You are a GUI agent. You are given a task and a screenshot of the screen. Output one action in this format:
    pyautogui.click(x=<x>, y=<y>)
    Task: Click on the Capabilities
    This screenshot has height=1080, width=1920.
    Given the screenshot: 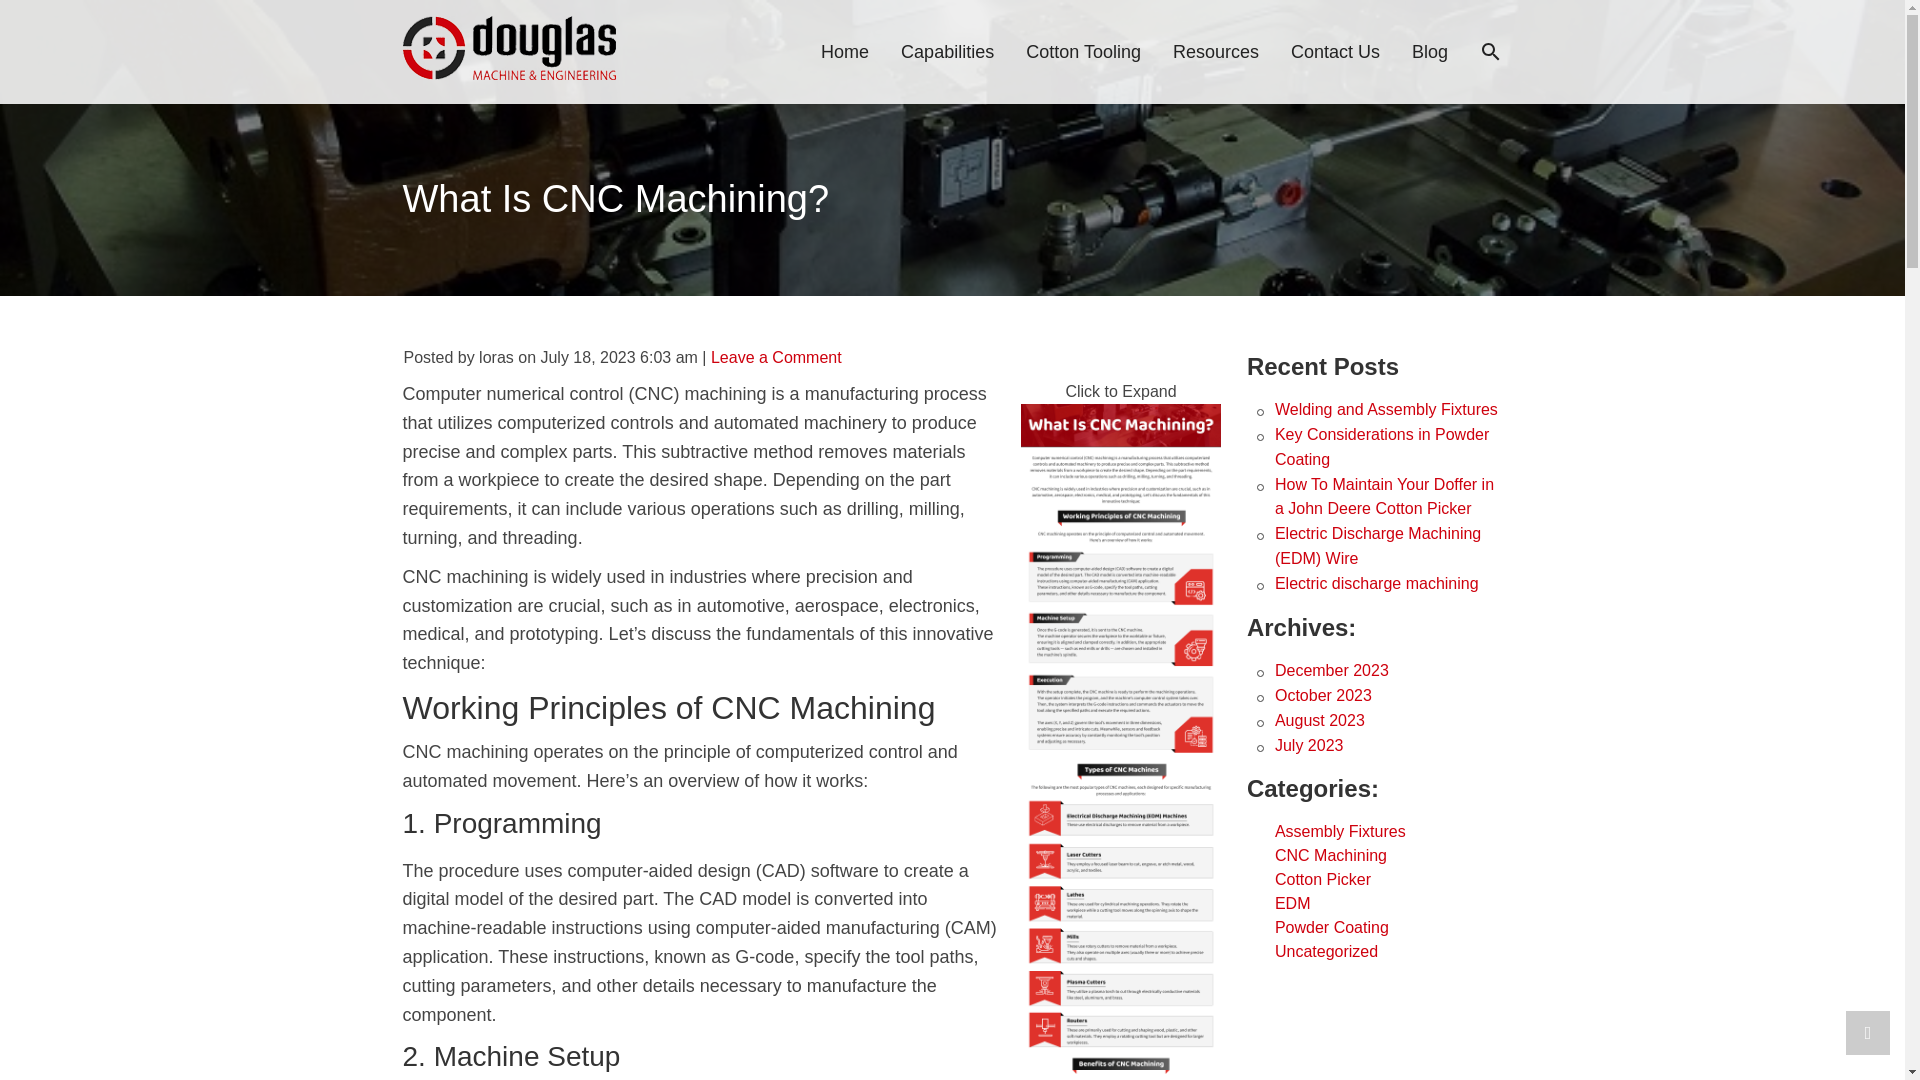 What is the action you would take?
    pyautogui.click(x=946, y=52)
    